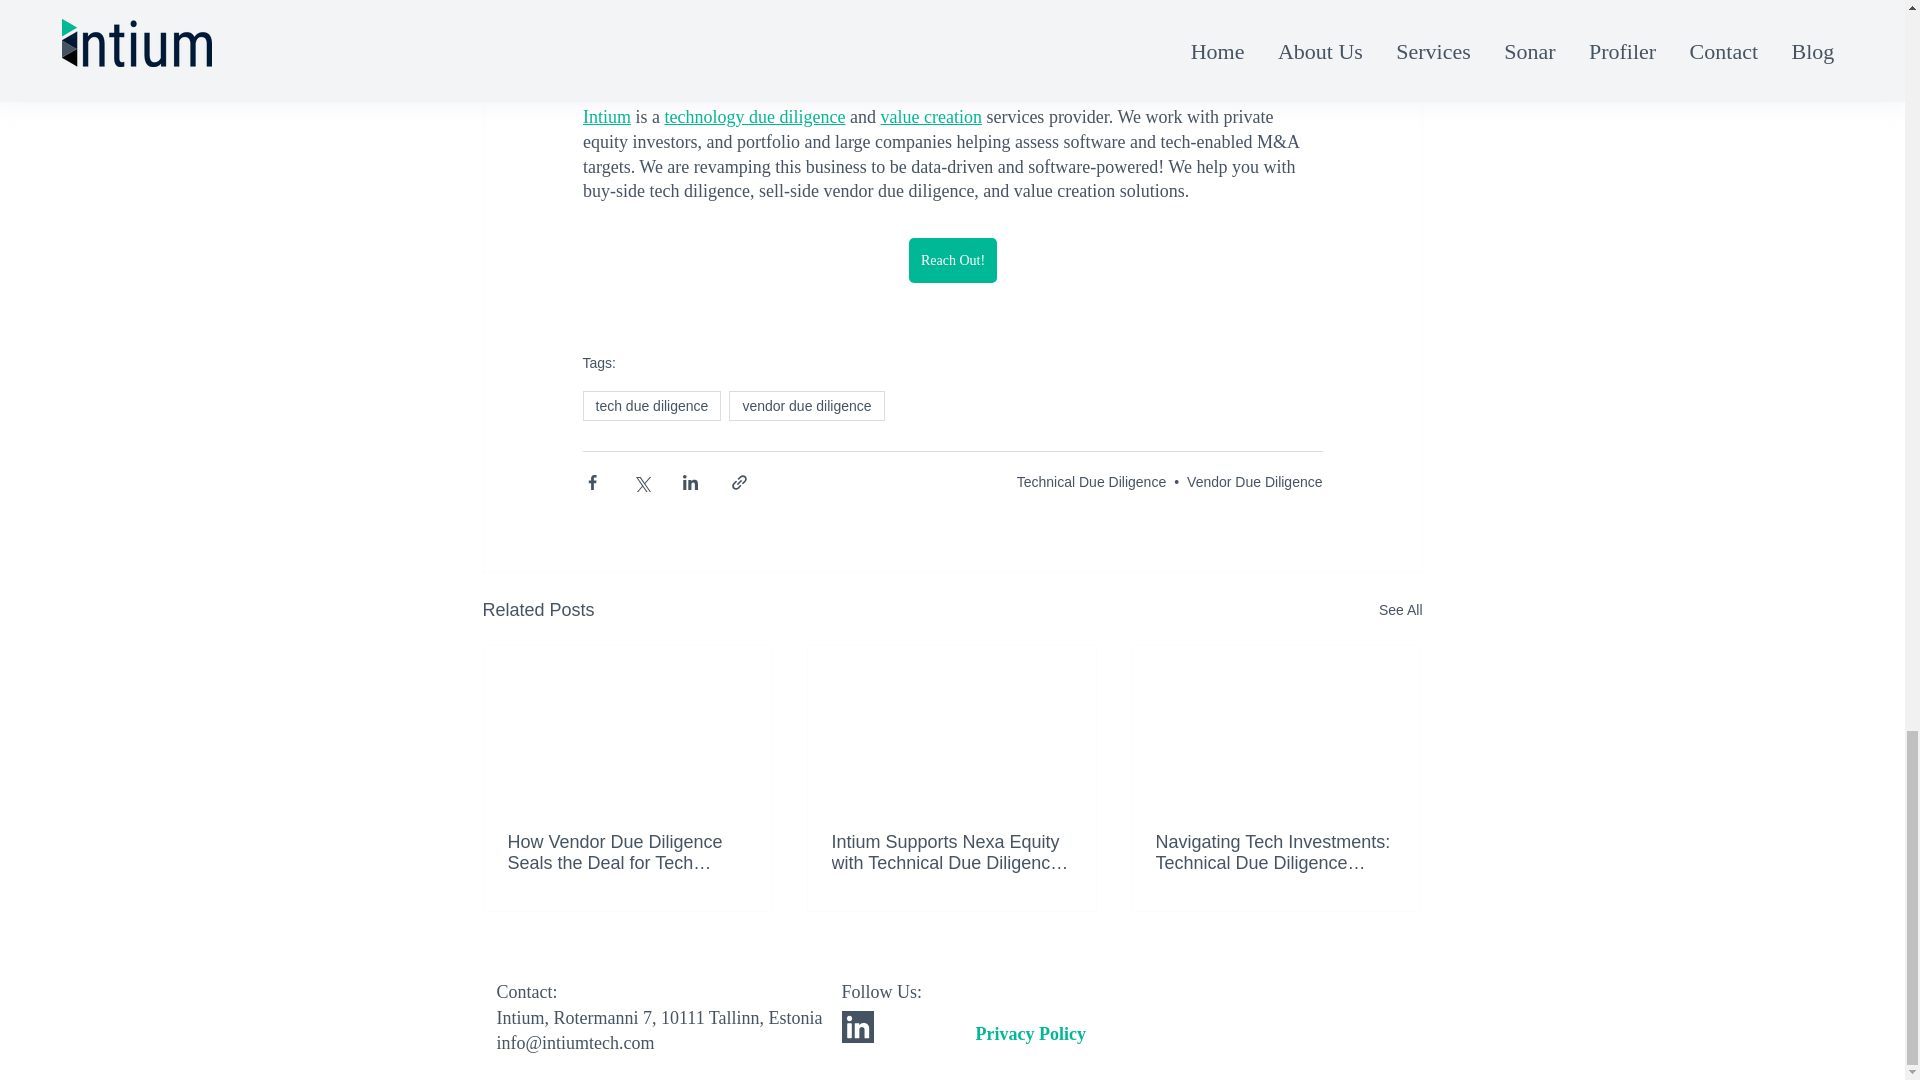 The height and width of the screenshot is (1080, 1920). I want to click on How Vendor Due Diligence Seals the Deal for Tech Companies, so click(628, 852).